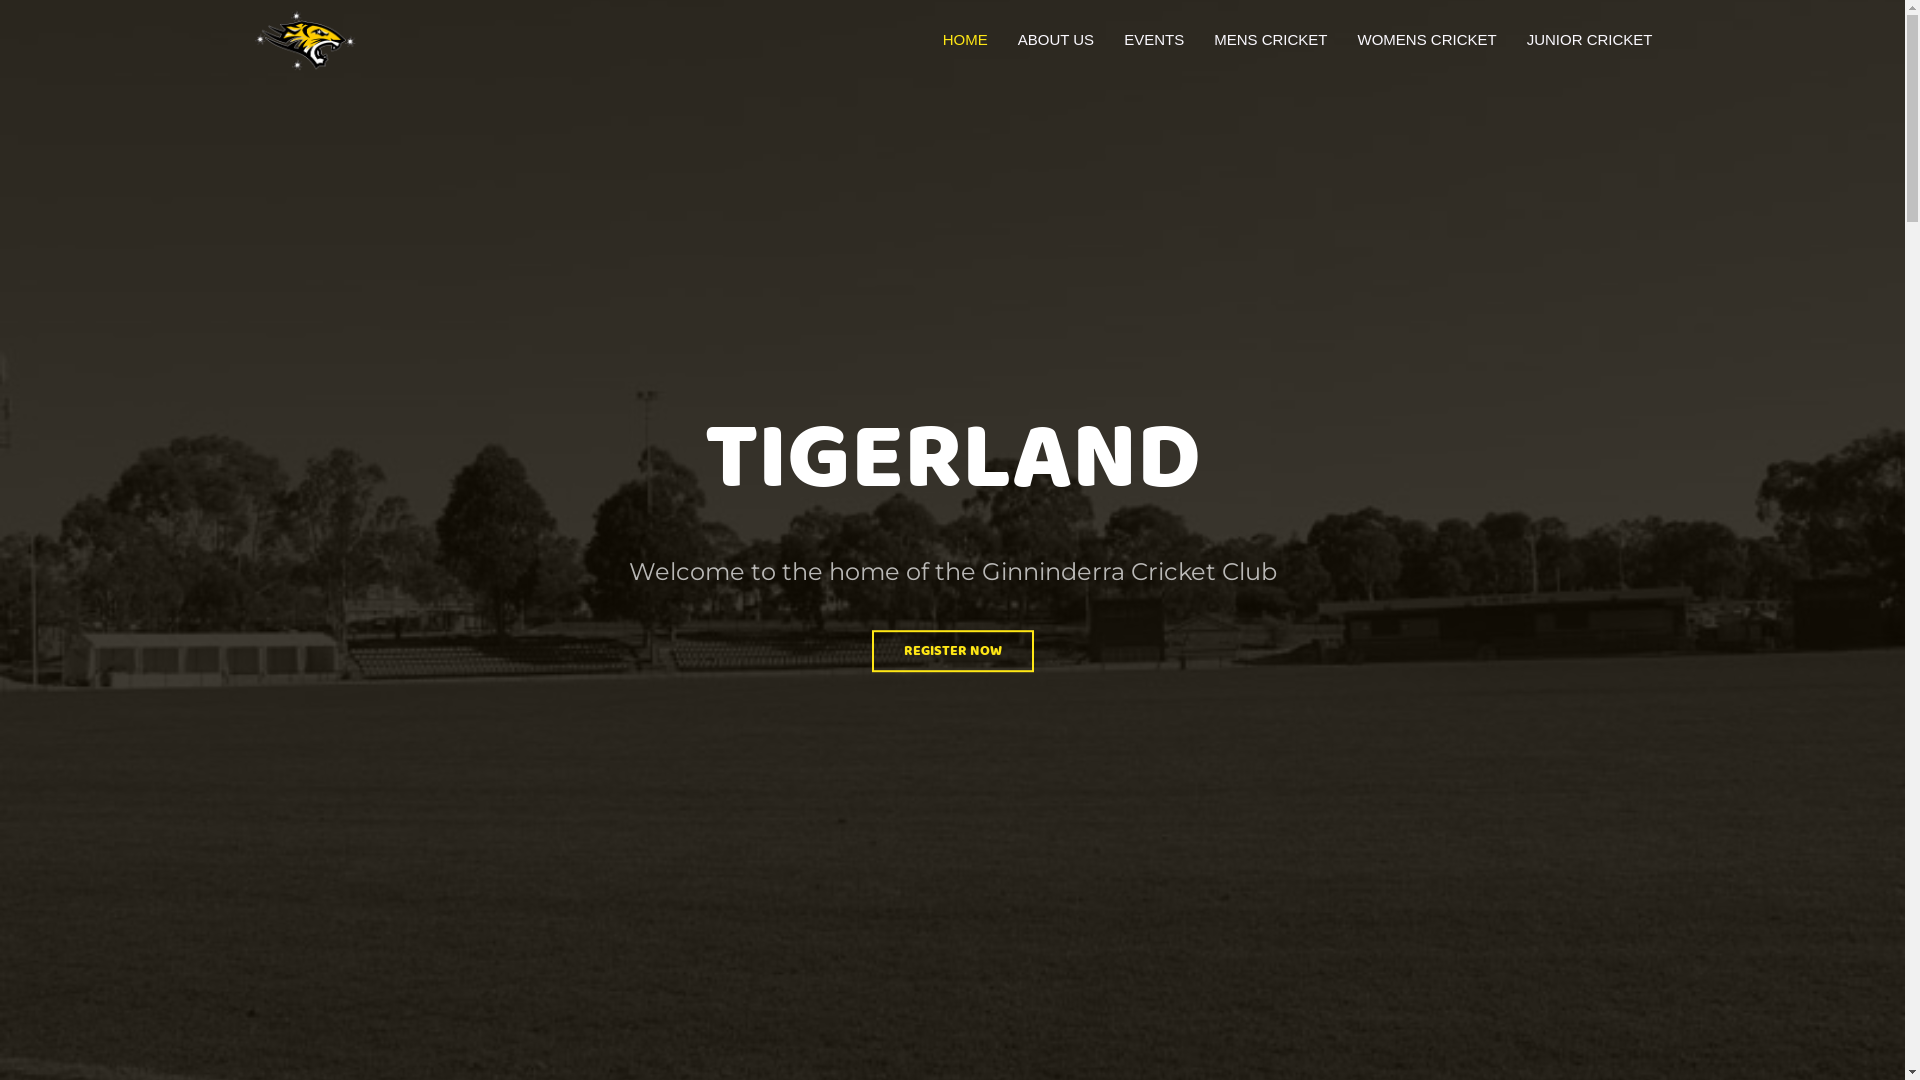 The image size is (1920, 1080). What do you see at coordinates (953, 651) in the screenshot?
I see `REGISTER NOW` at bounding box center [953, 651].